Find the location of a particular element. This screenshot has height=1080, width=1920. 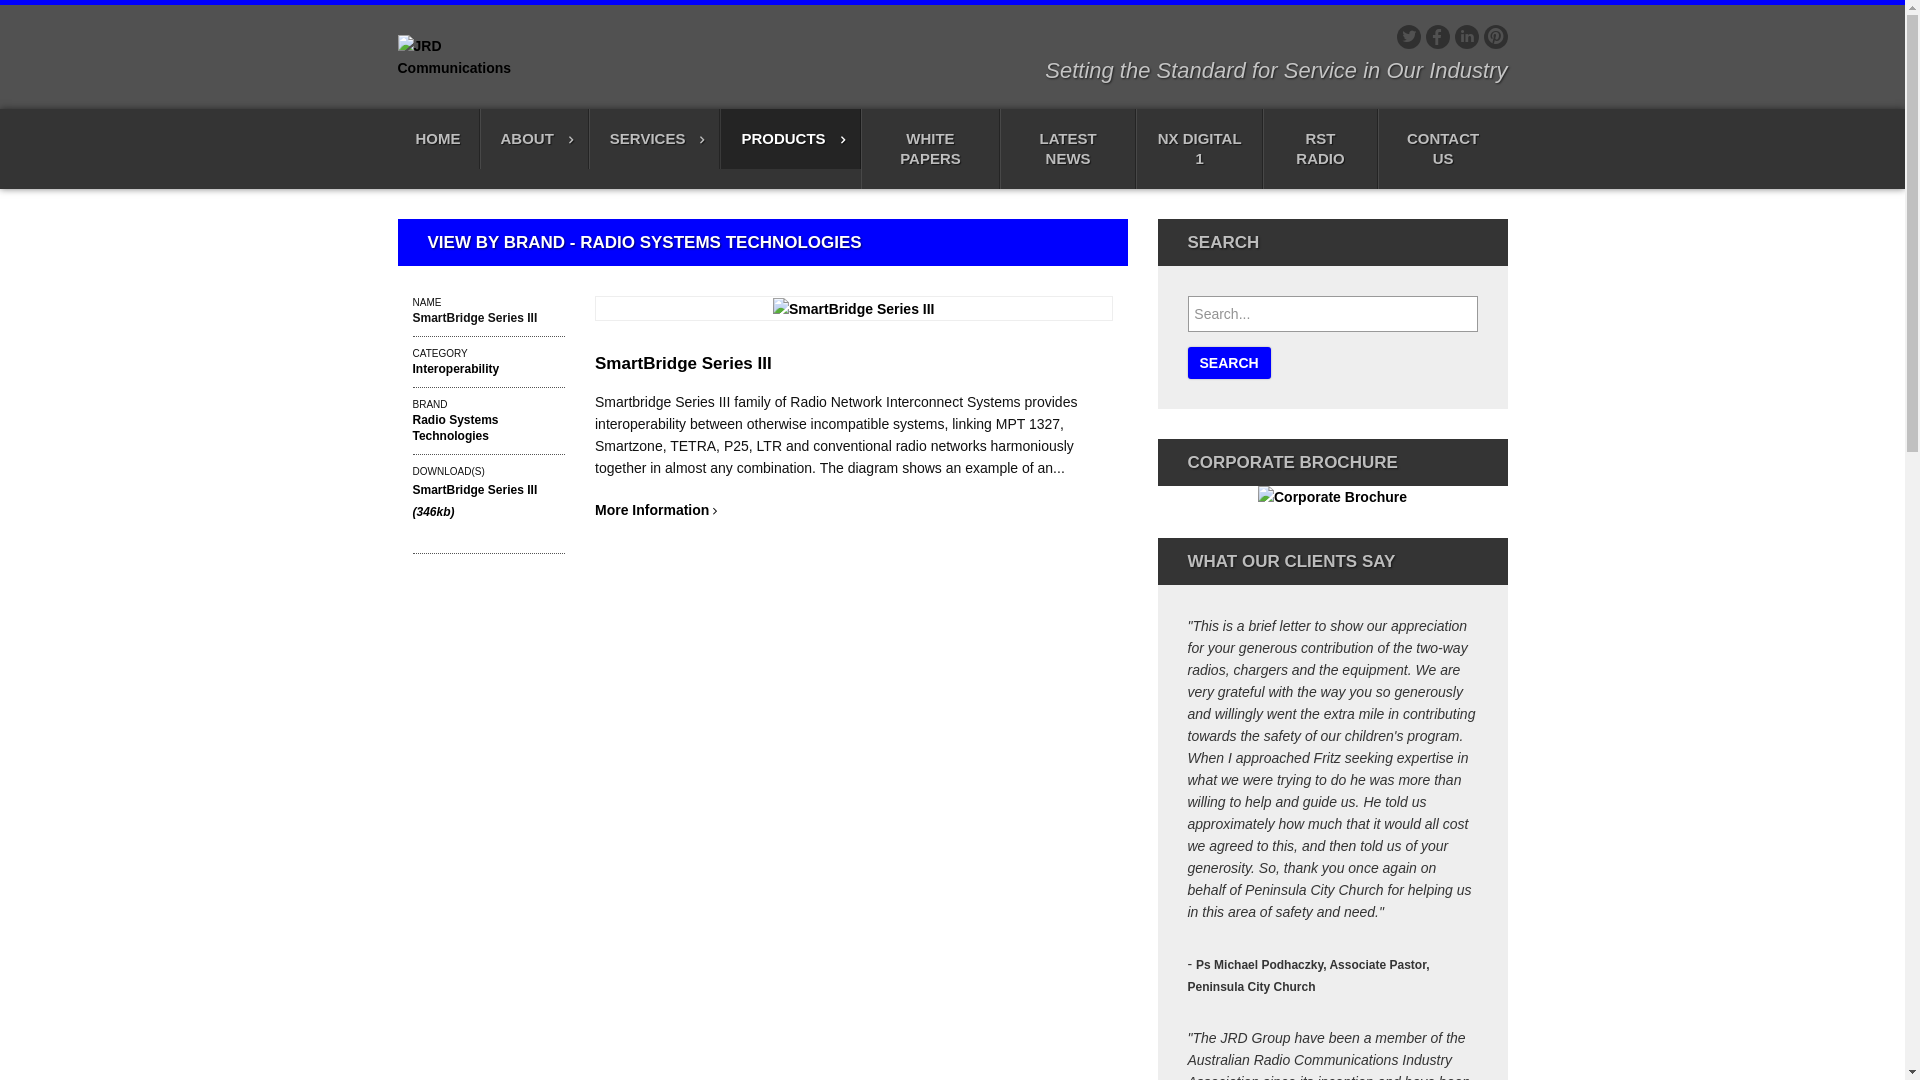

NX DIGITAL 1 is located at coordinates (1200, 149).